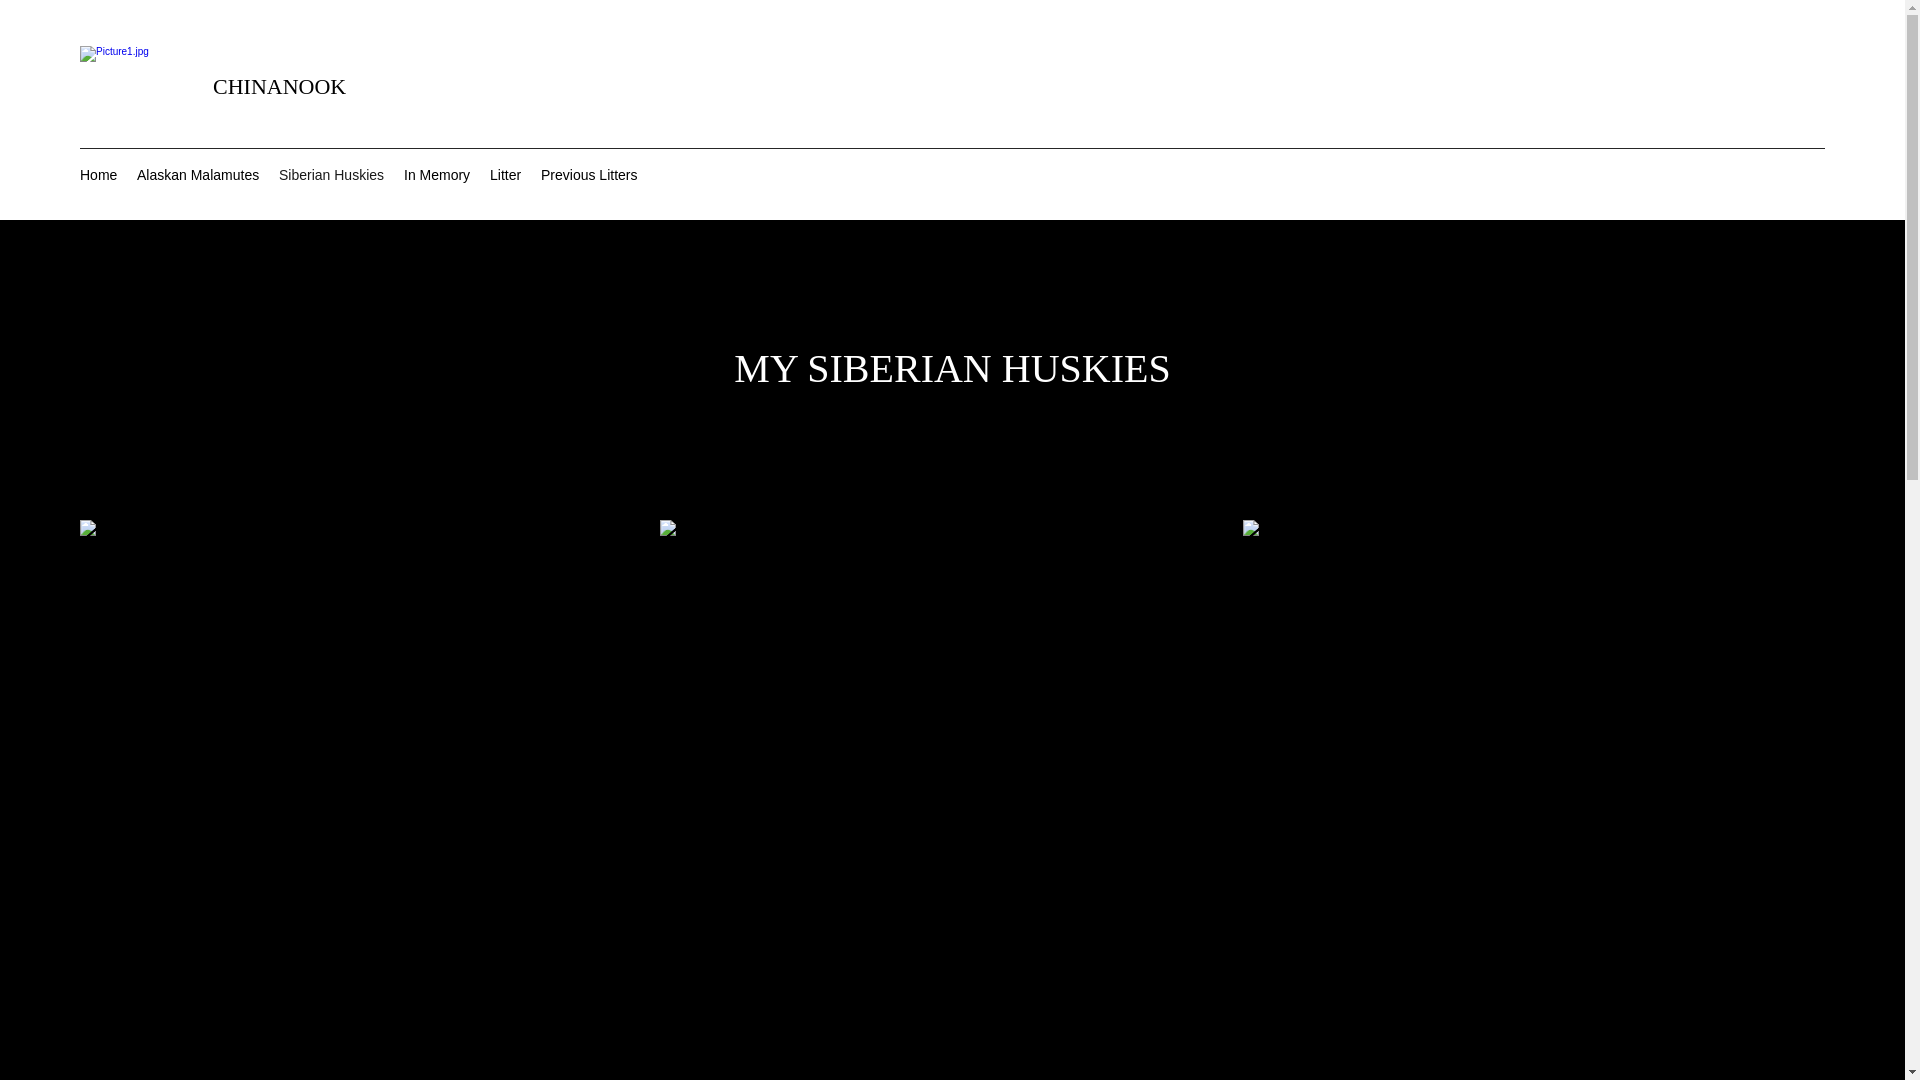  What do you see at coordinates (98, 175) in the screenshot?
I see `Home` at bounding box center [98, 175].